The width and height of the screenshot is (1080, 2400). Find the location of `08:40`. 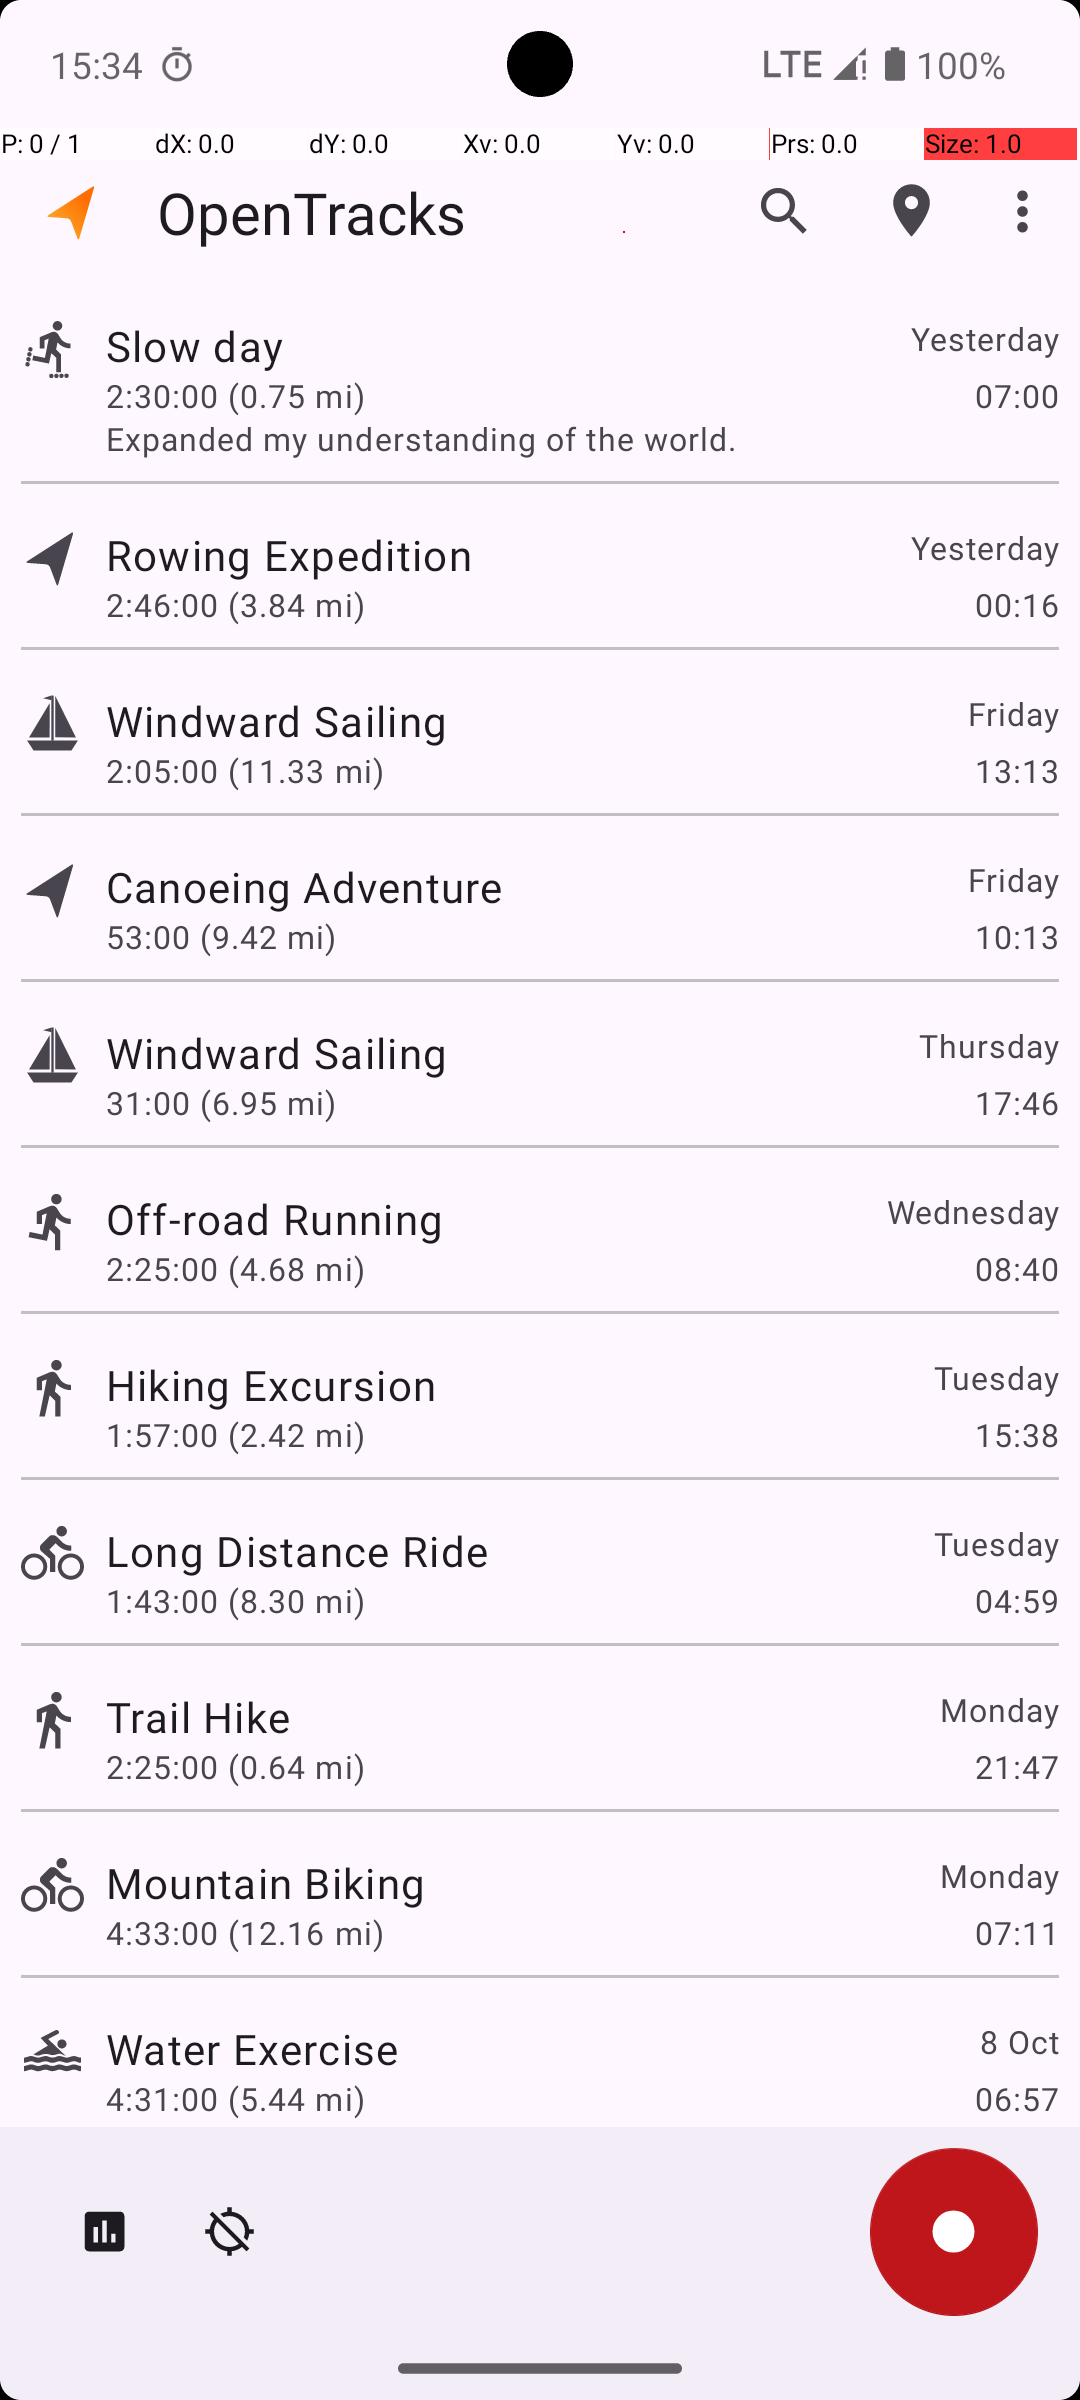

08:40 is located at coordinates (1016, 1268).